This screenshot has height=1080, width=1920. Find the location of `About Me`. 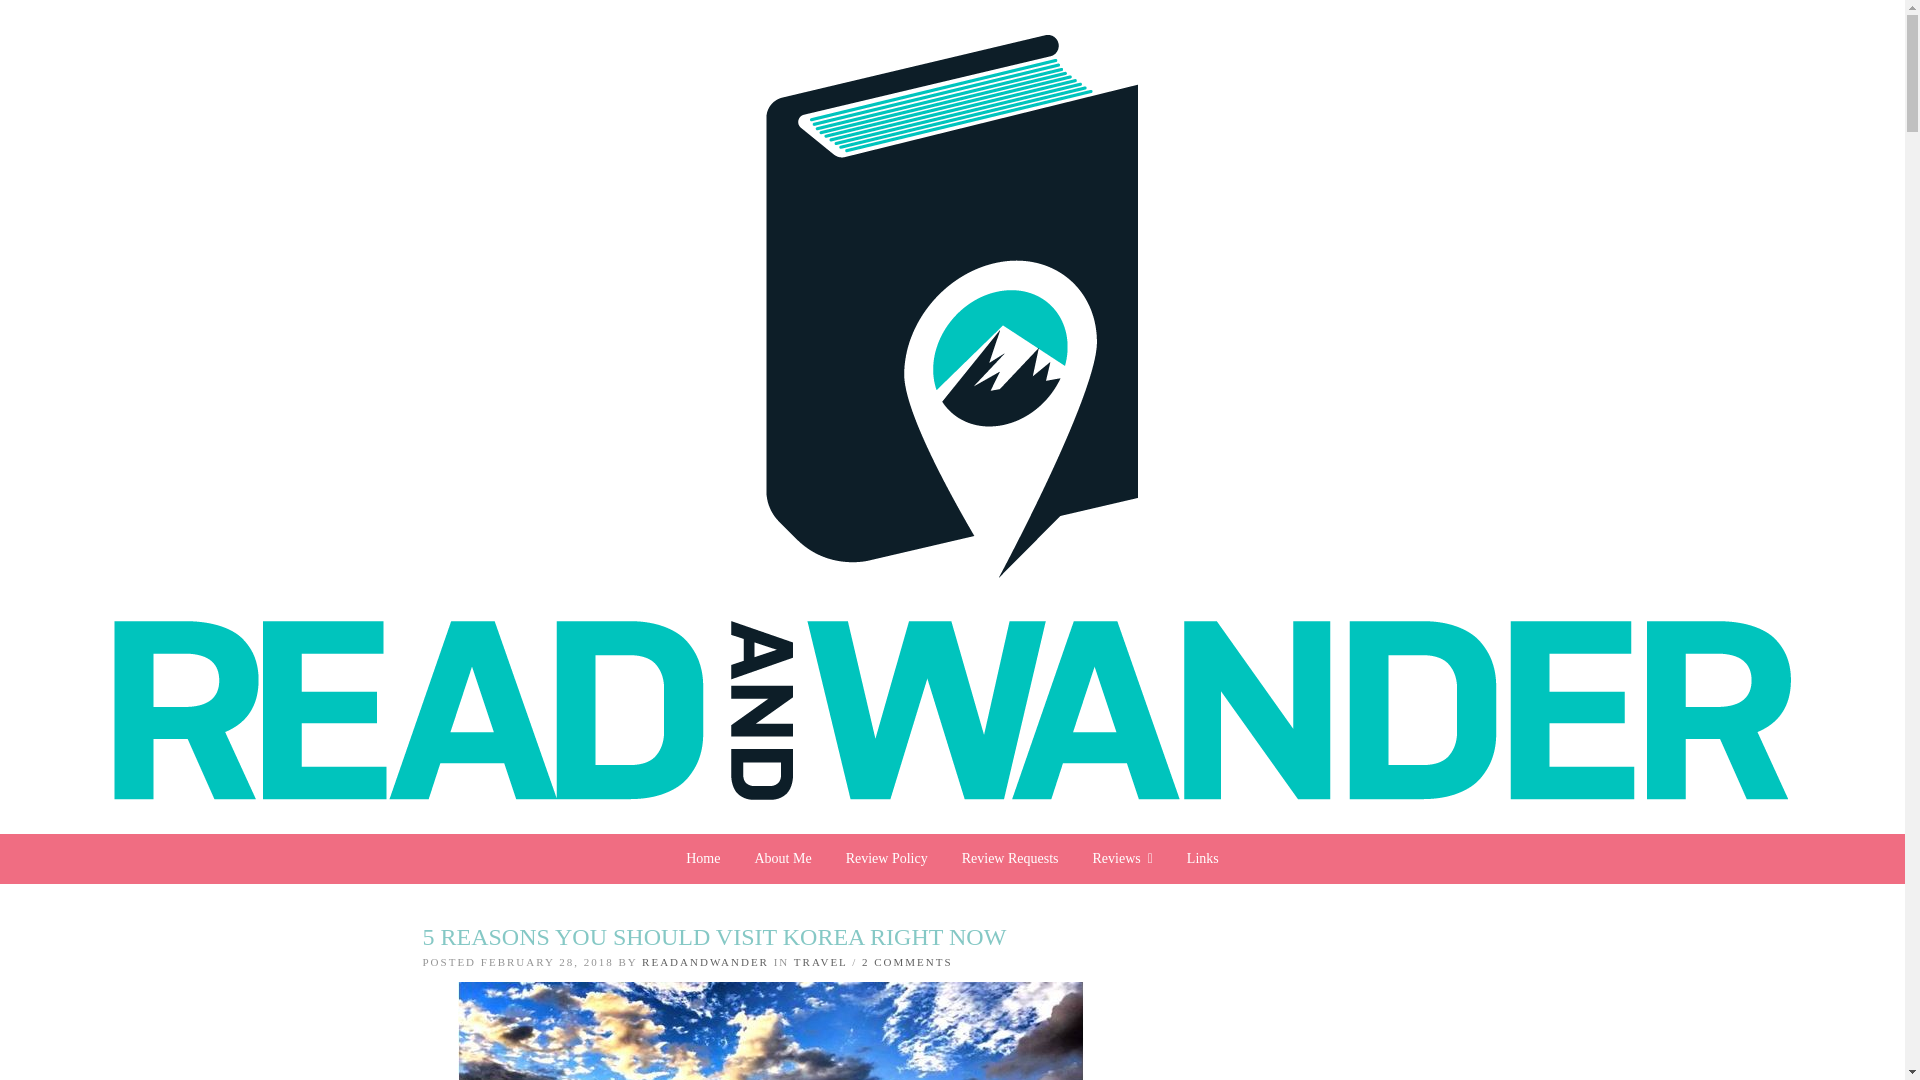

About Me is located at coordinates (782, 858).